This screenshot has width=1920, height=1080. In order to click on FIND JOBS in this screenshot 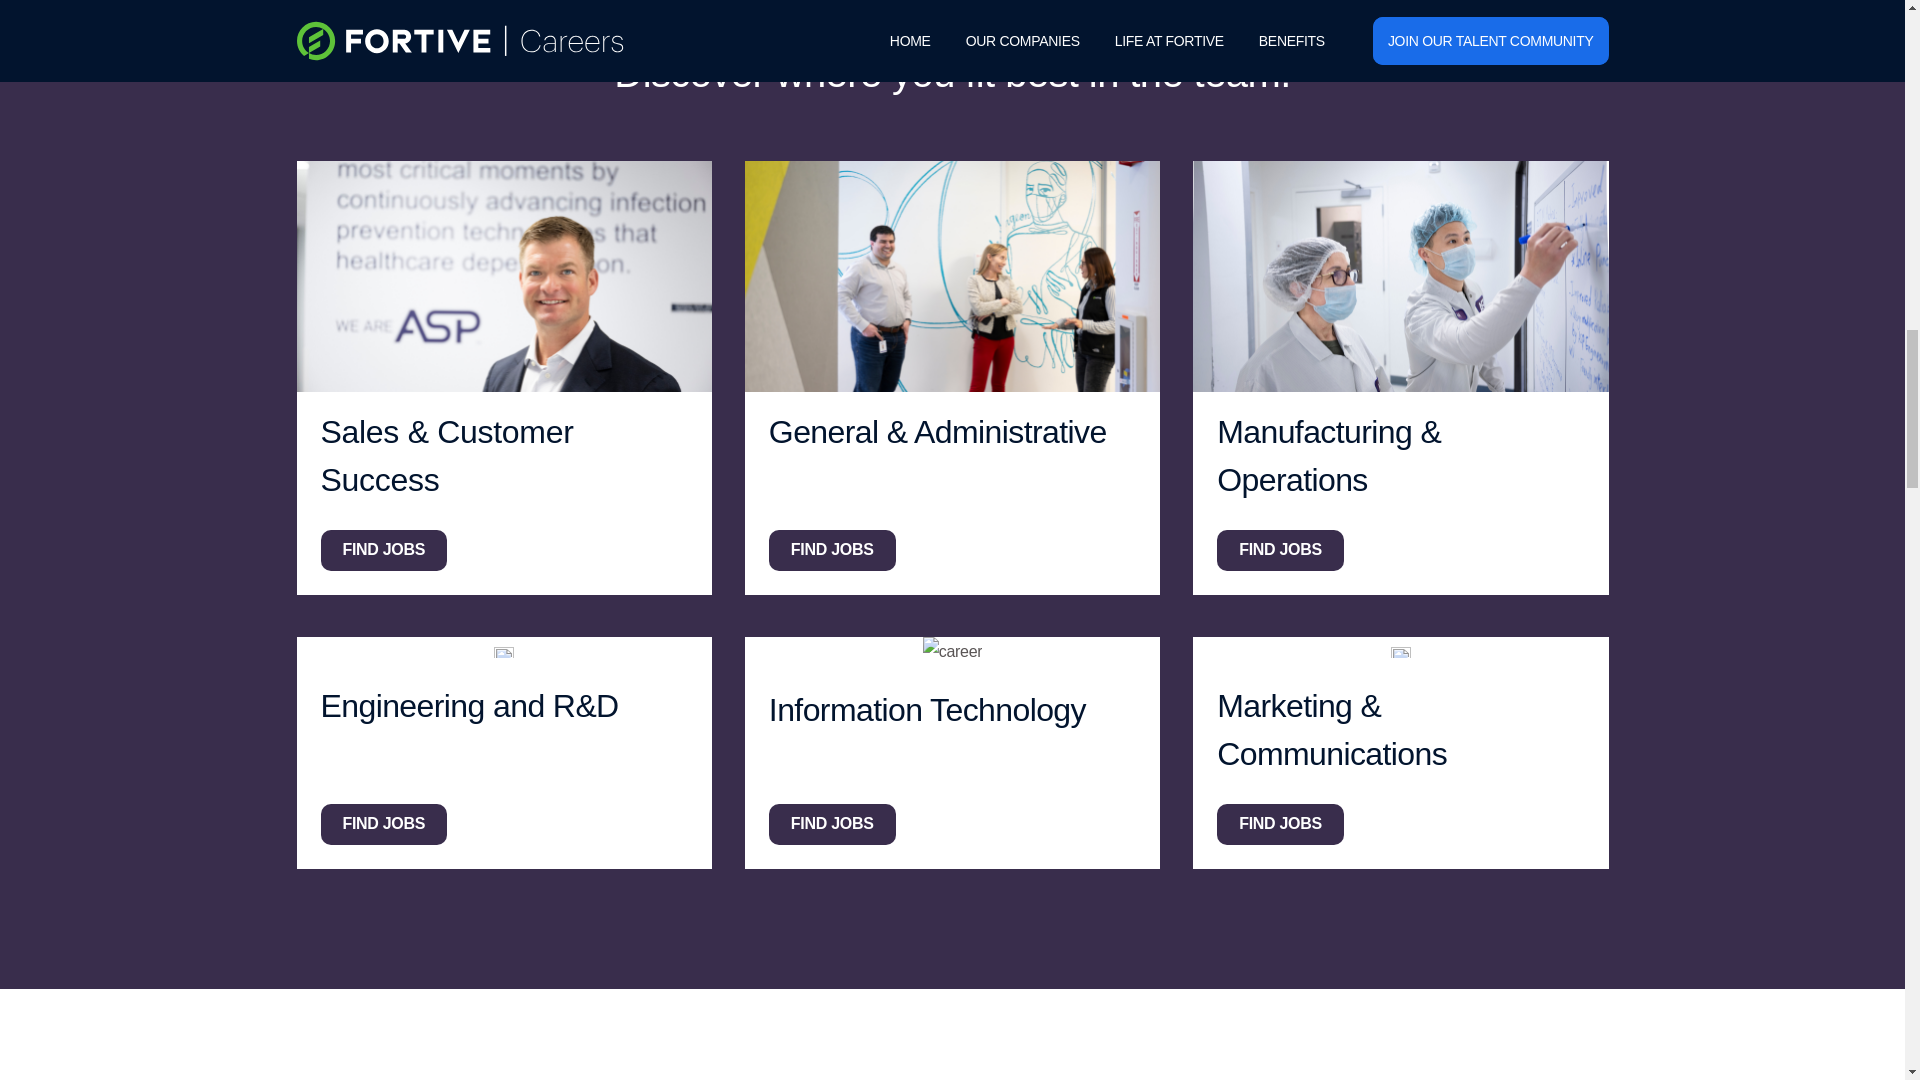, I will do `click(384, 824)`.